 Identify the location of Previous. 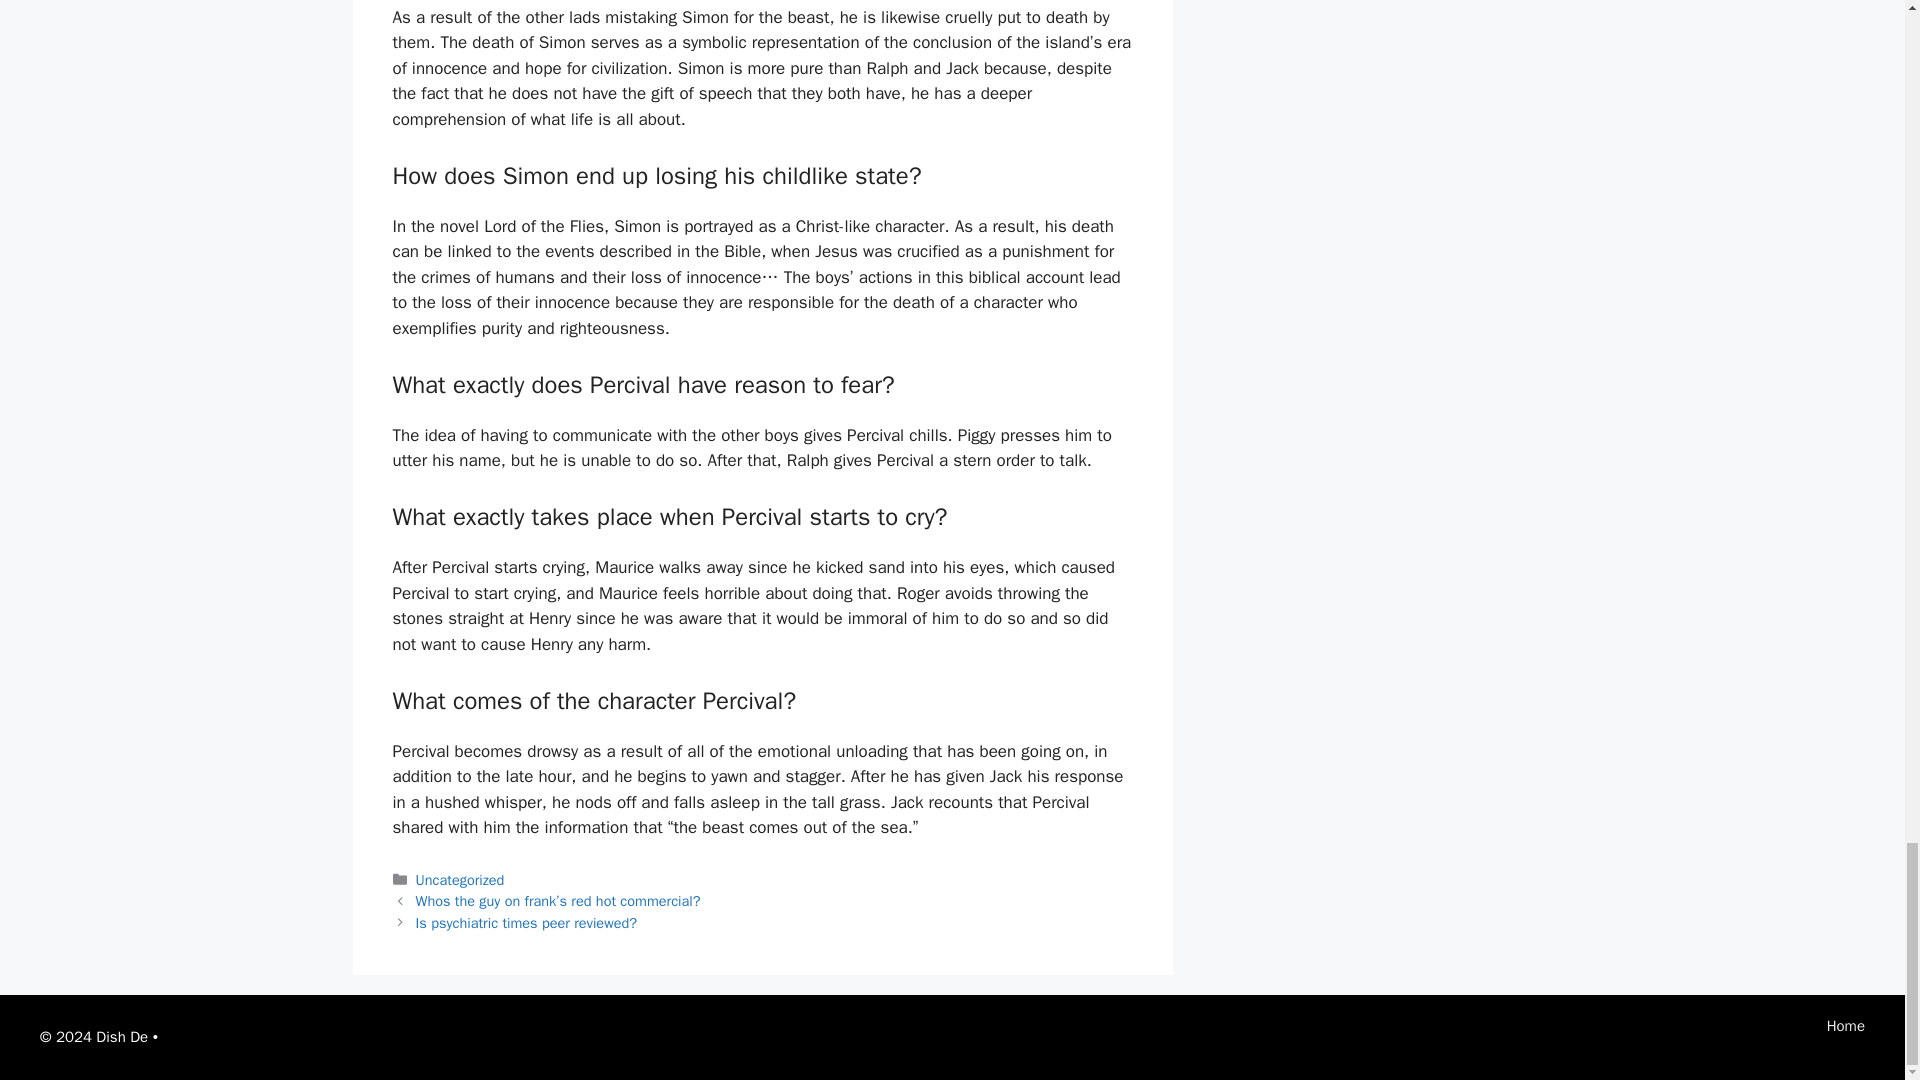
(558, 901).